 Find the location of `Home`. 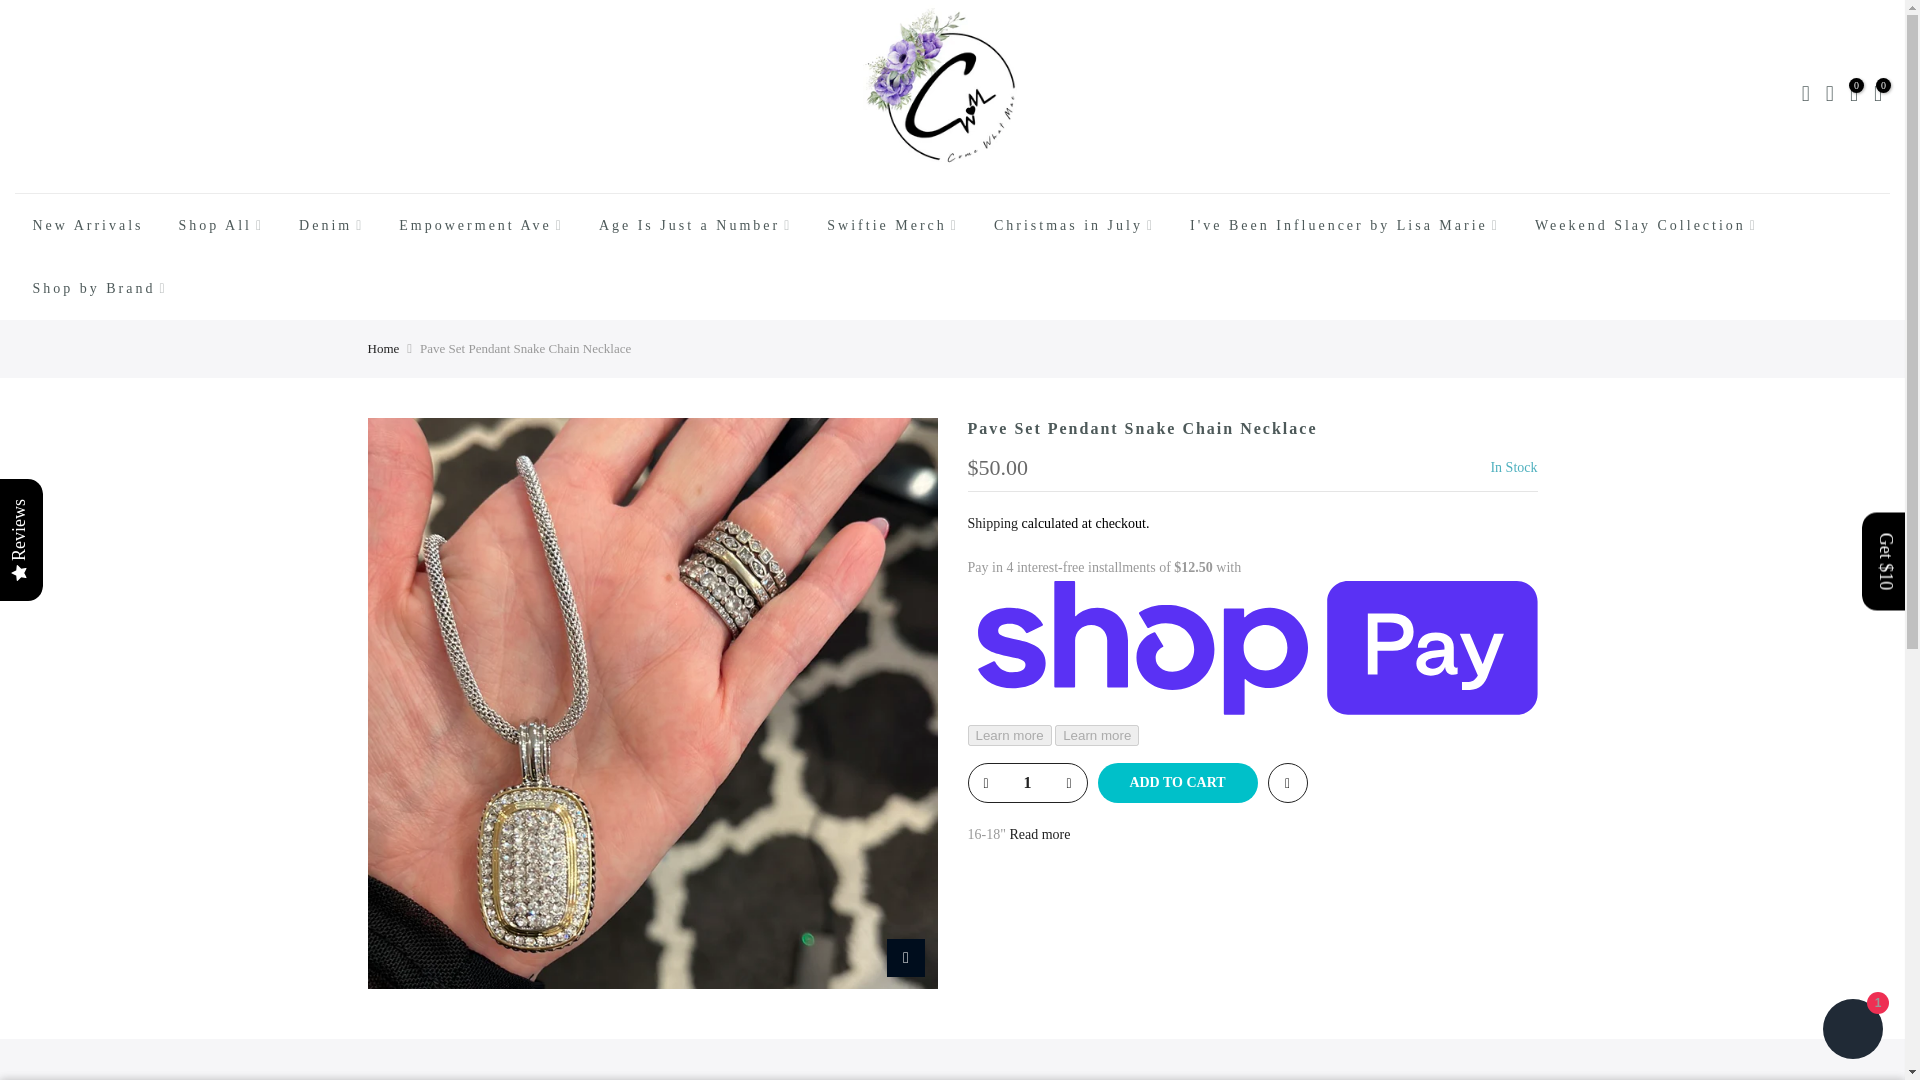

Home is located at coordinates (384, 348).